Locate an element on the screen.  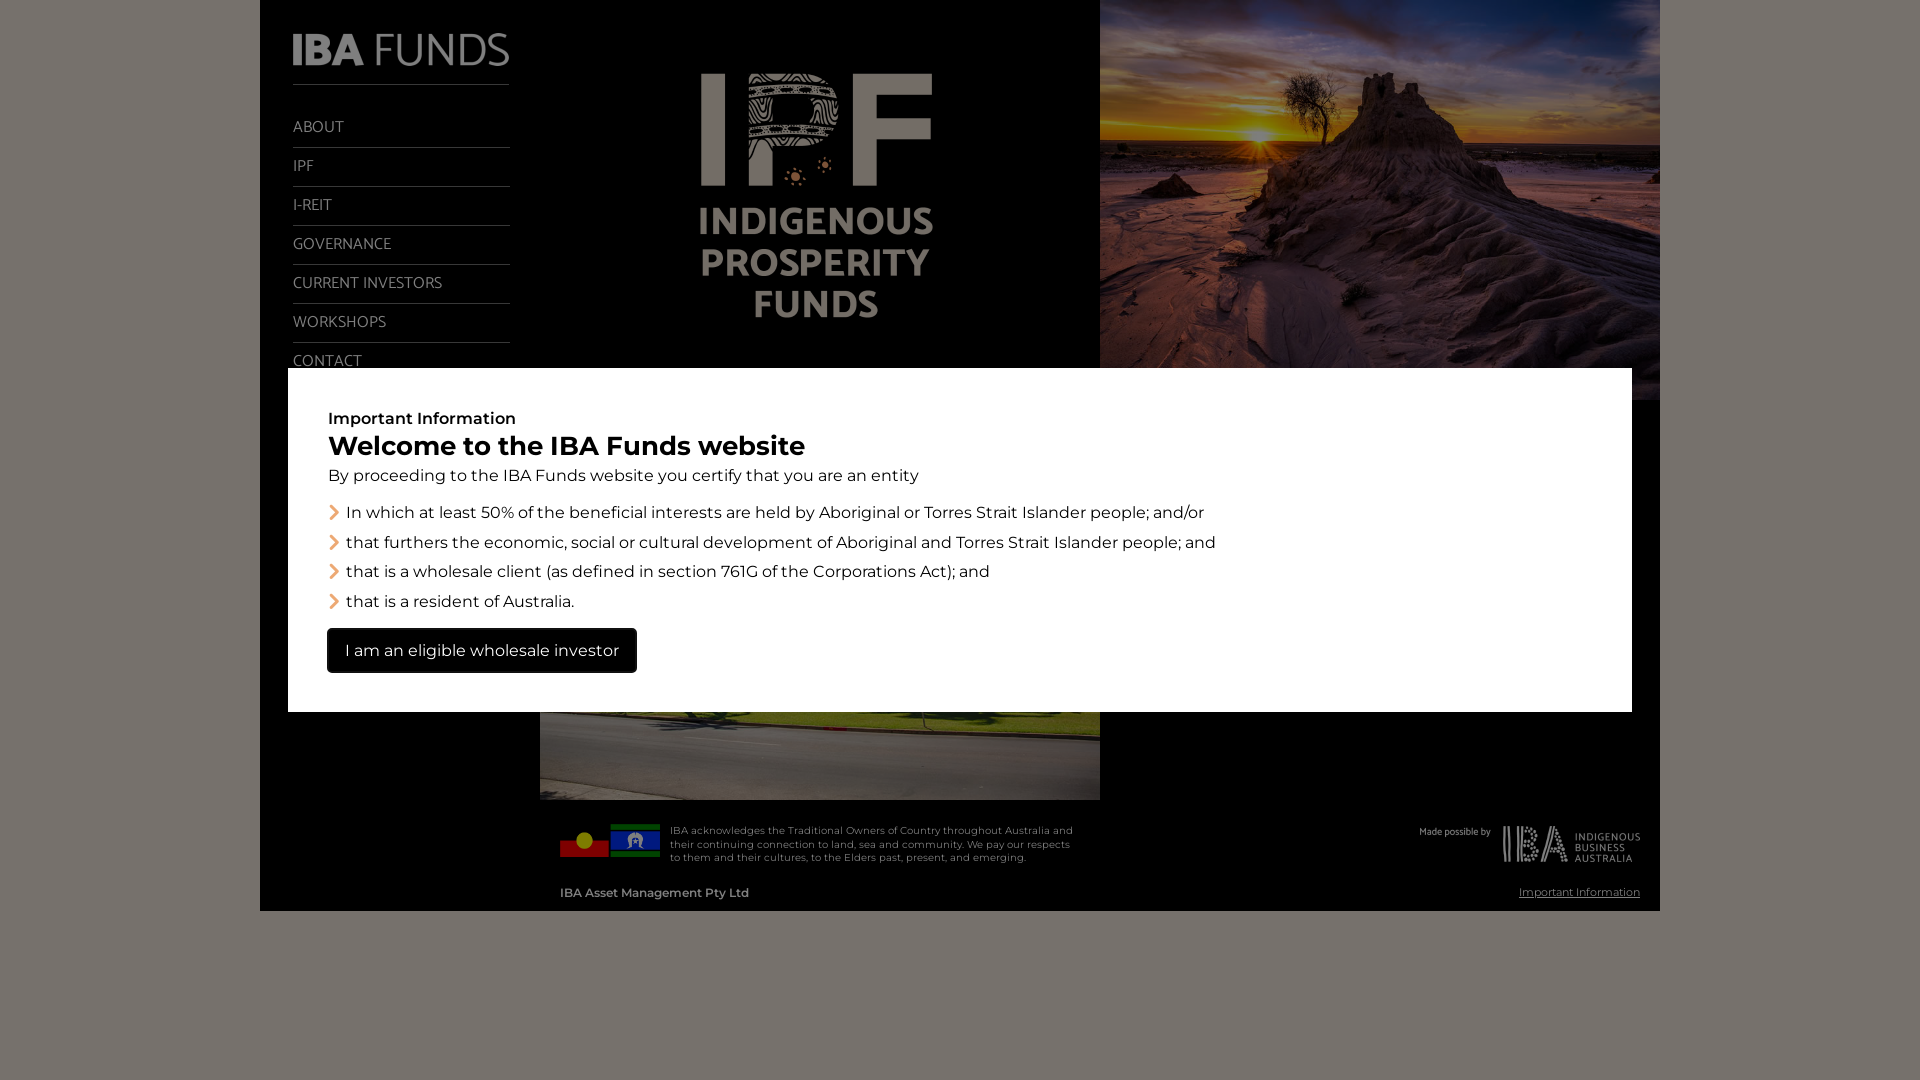
CURRENT INVESTORS is located at coordinates (402, 284).